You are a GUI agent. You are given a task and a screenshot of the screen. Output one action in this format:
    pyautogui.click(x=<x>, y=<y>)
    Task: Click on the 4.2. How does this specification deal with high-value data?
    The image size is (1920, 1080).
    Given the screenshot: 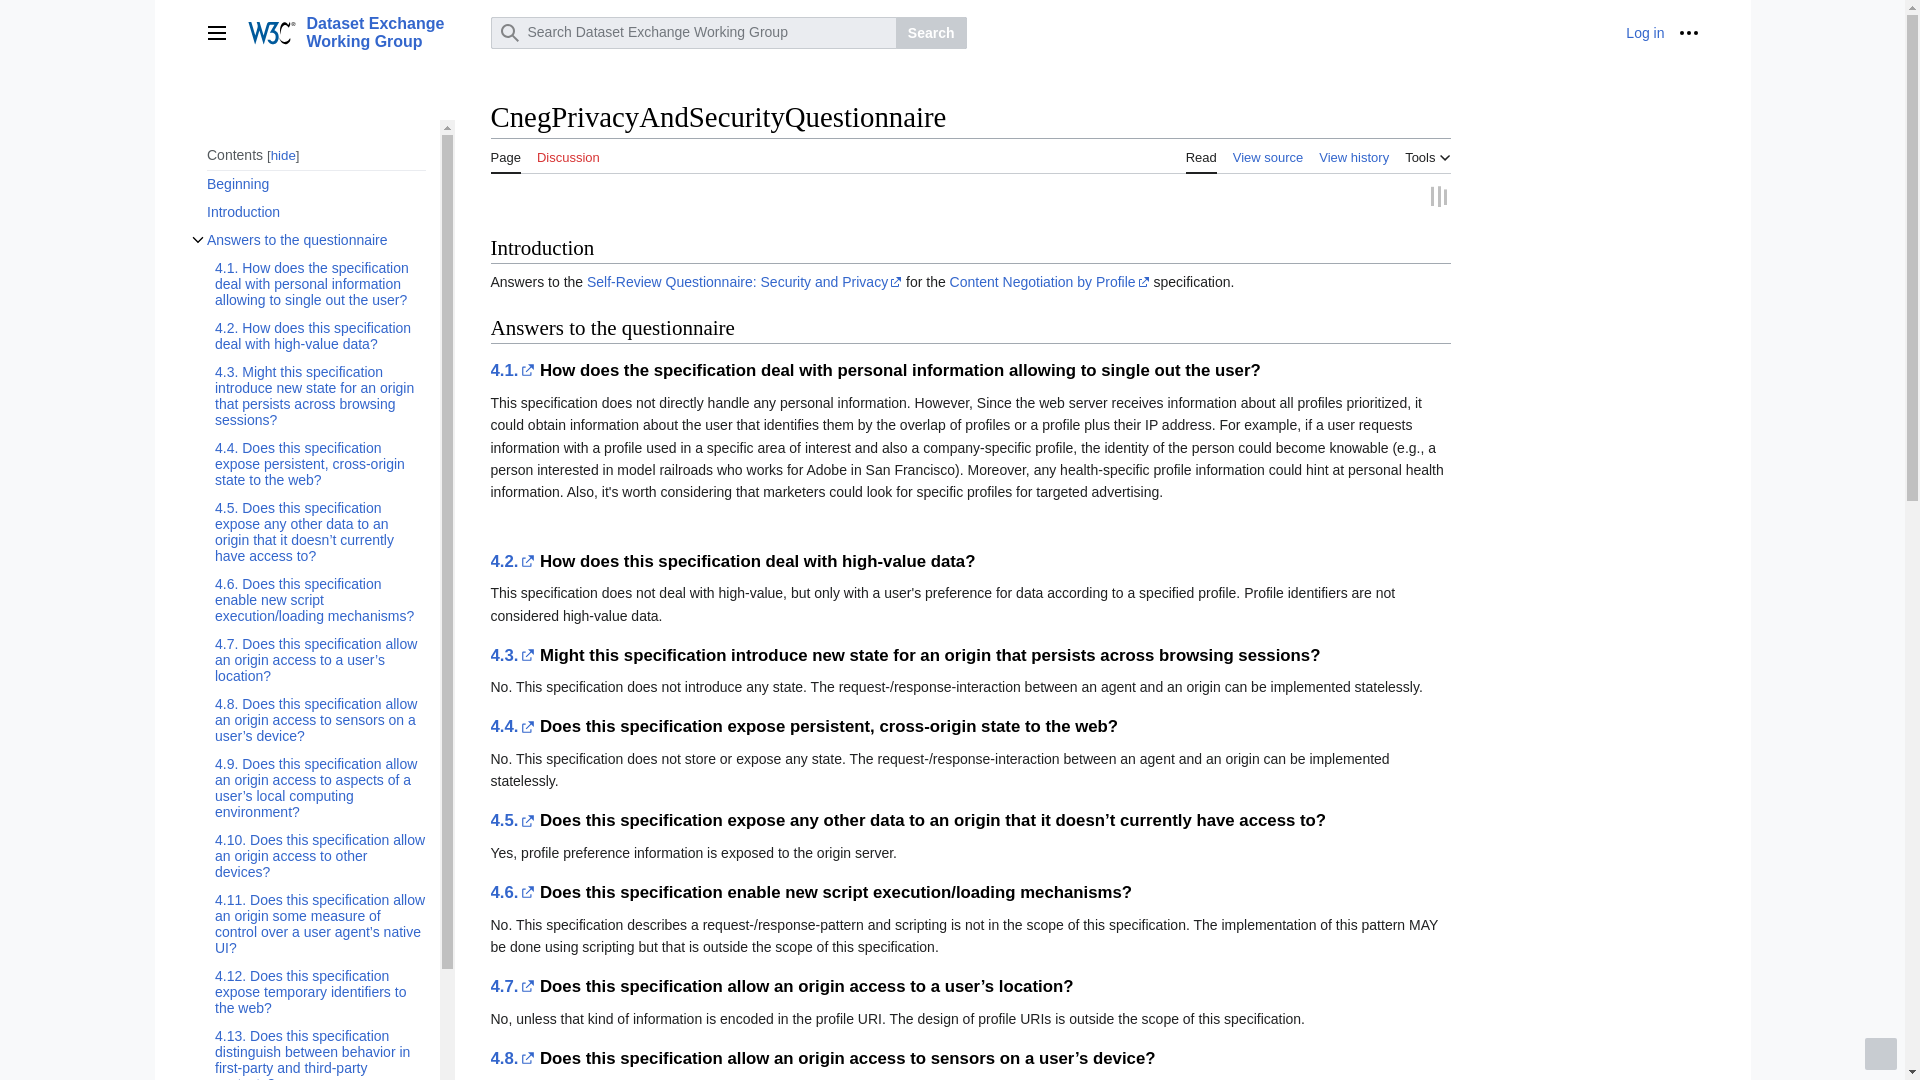 What is the action you would take?
    pyautogui.click(x=318, y=336)
    